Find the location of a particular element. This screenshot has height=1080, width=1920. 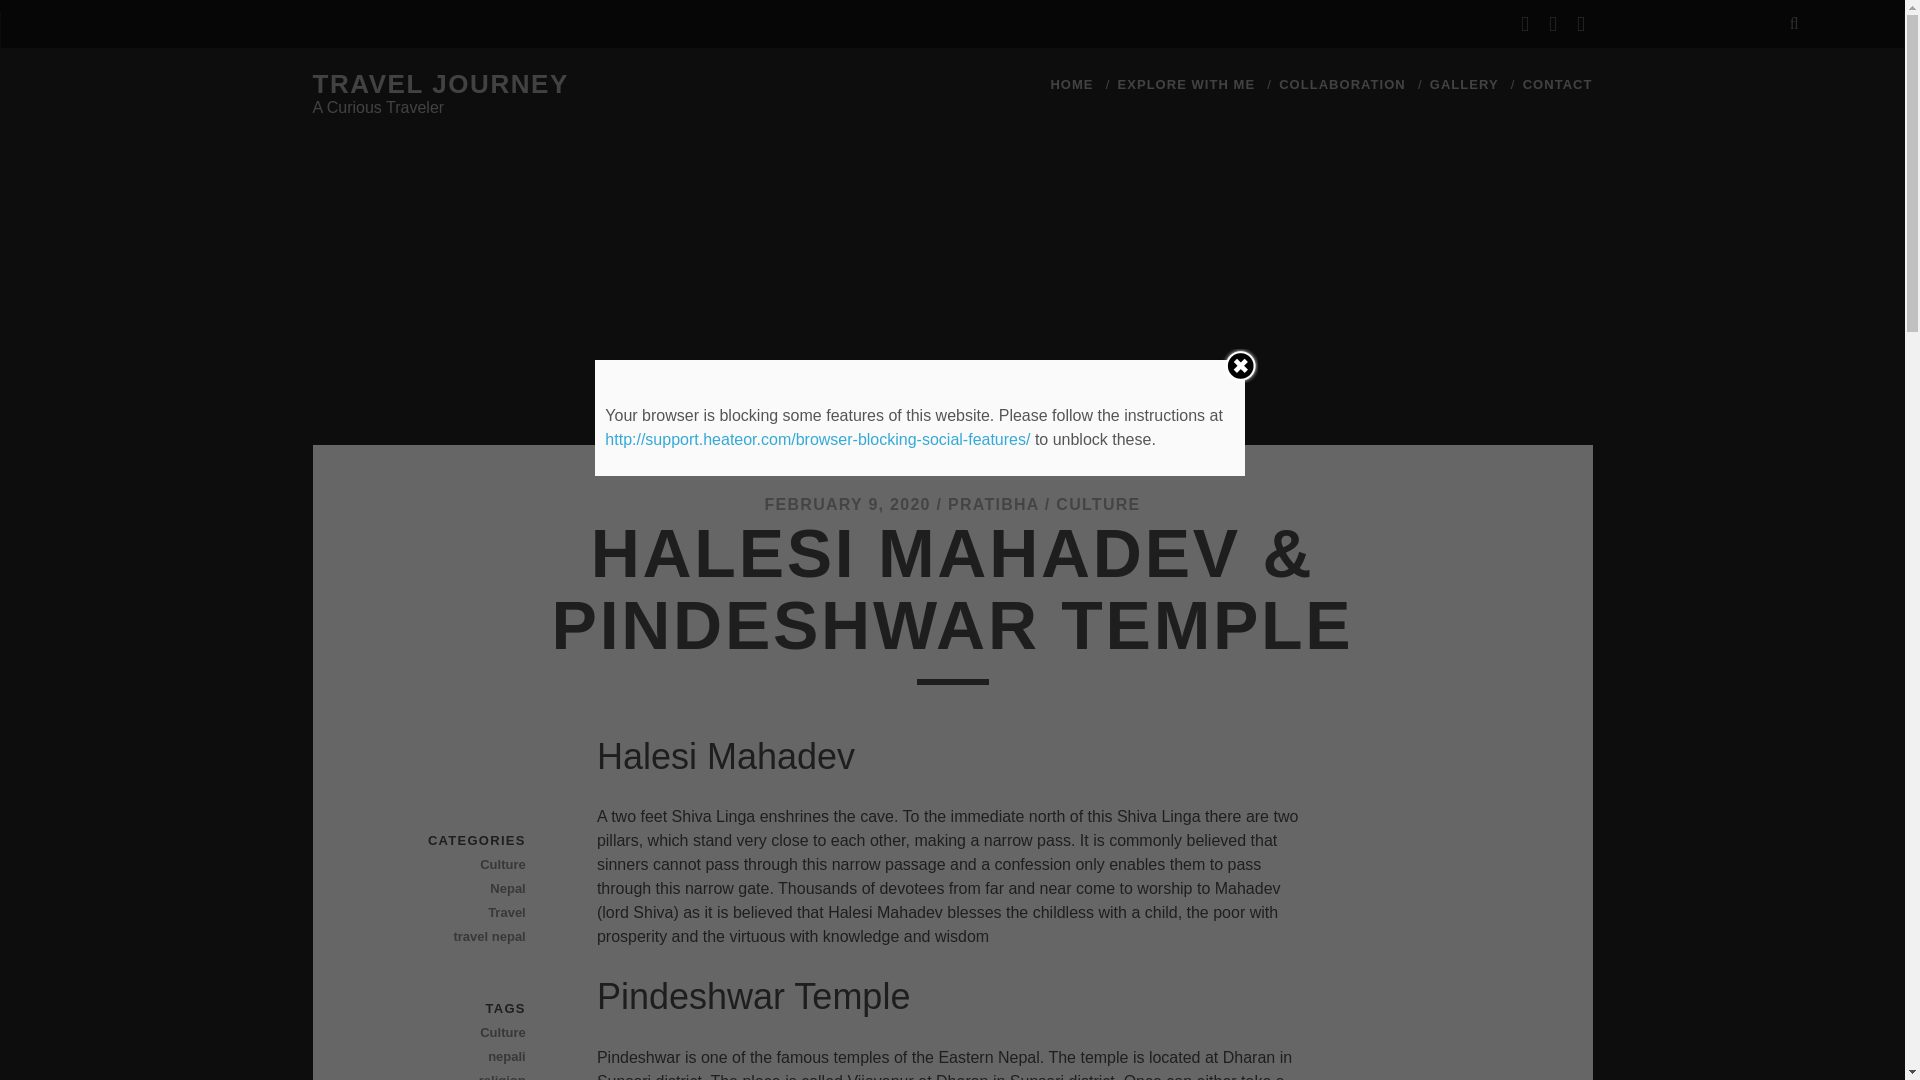

View all posts in Culture is located at coordinates (455, 864).